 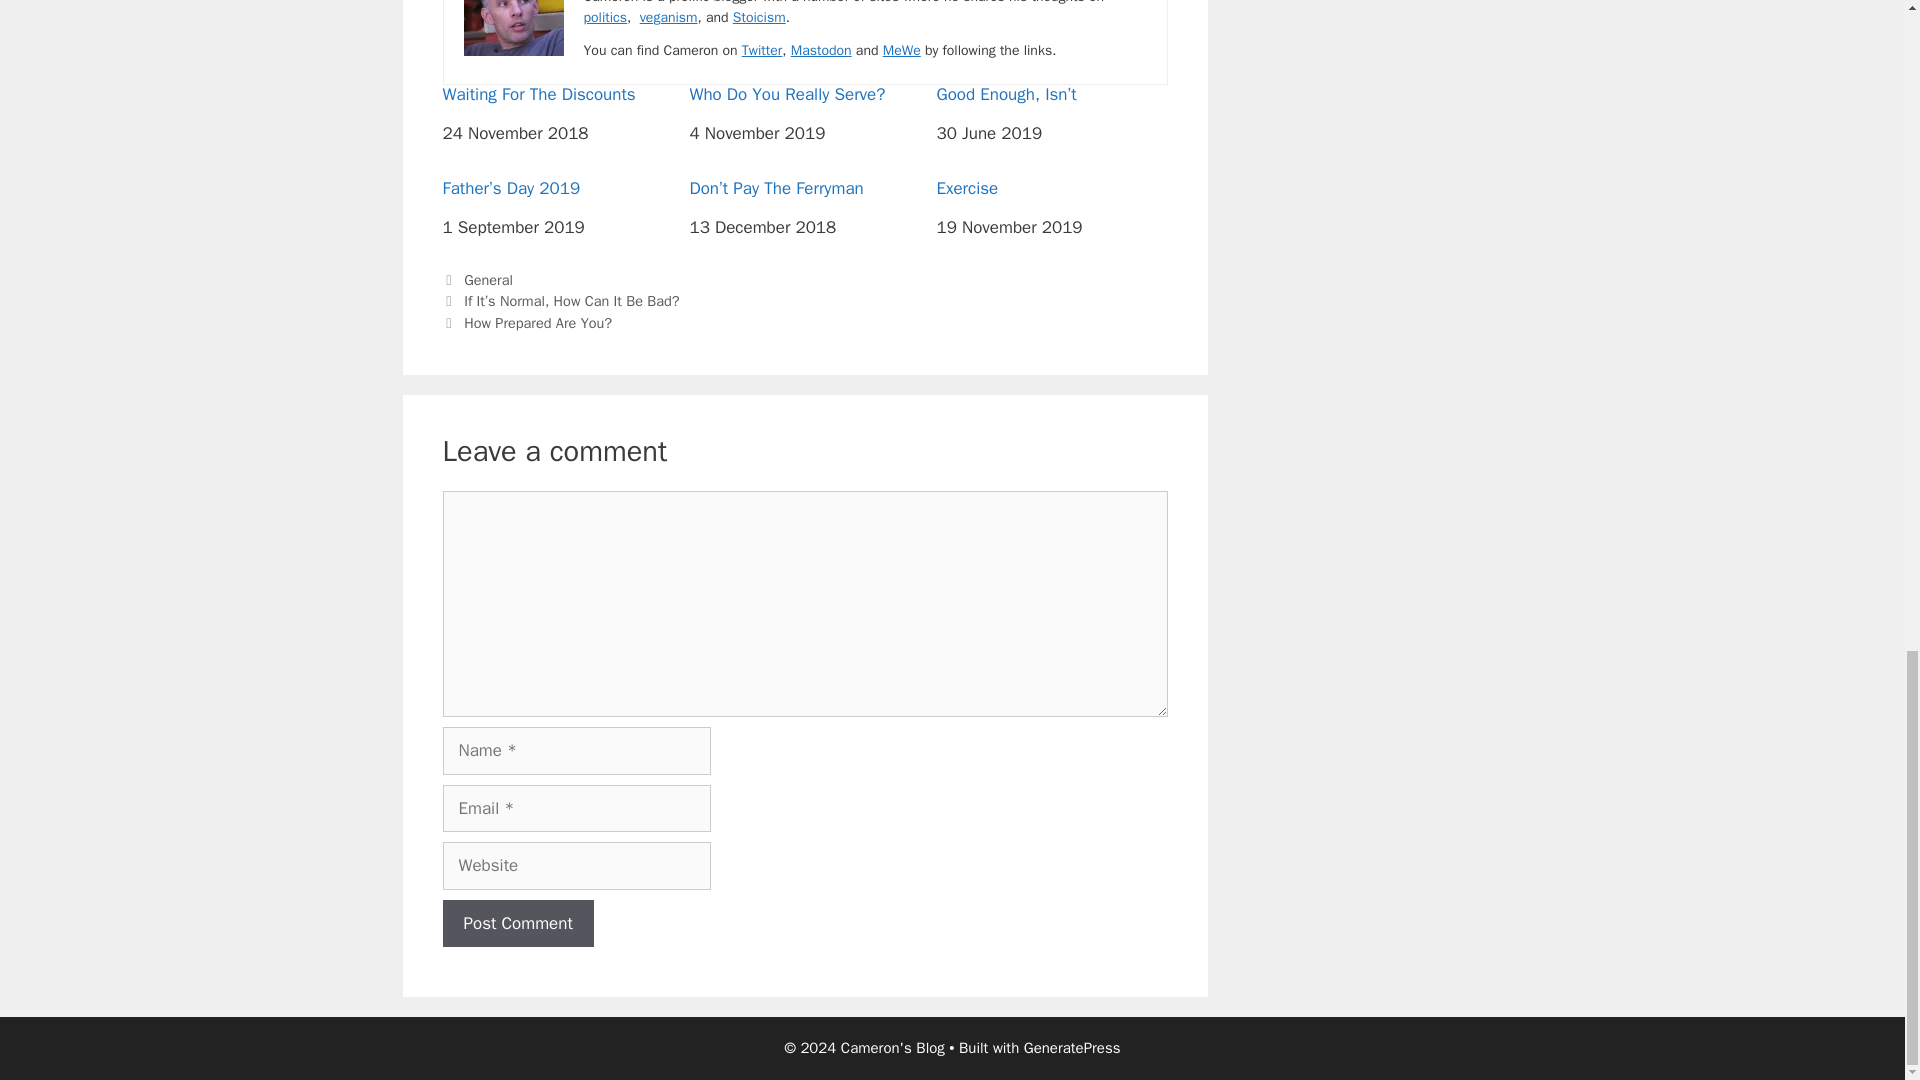 I want to click on Who Do You Really Serve?, so click(x=804, y=94).